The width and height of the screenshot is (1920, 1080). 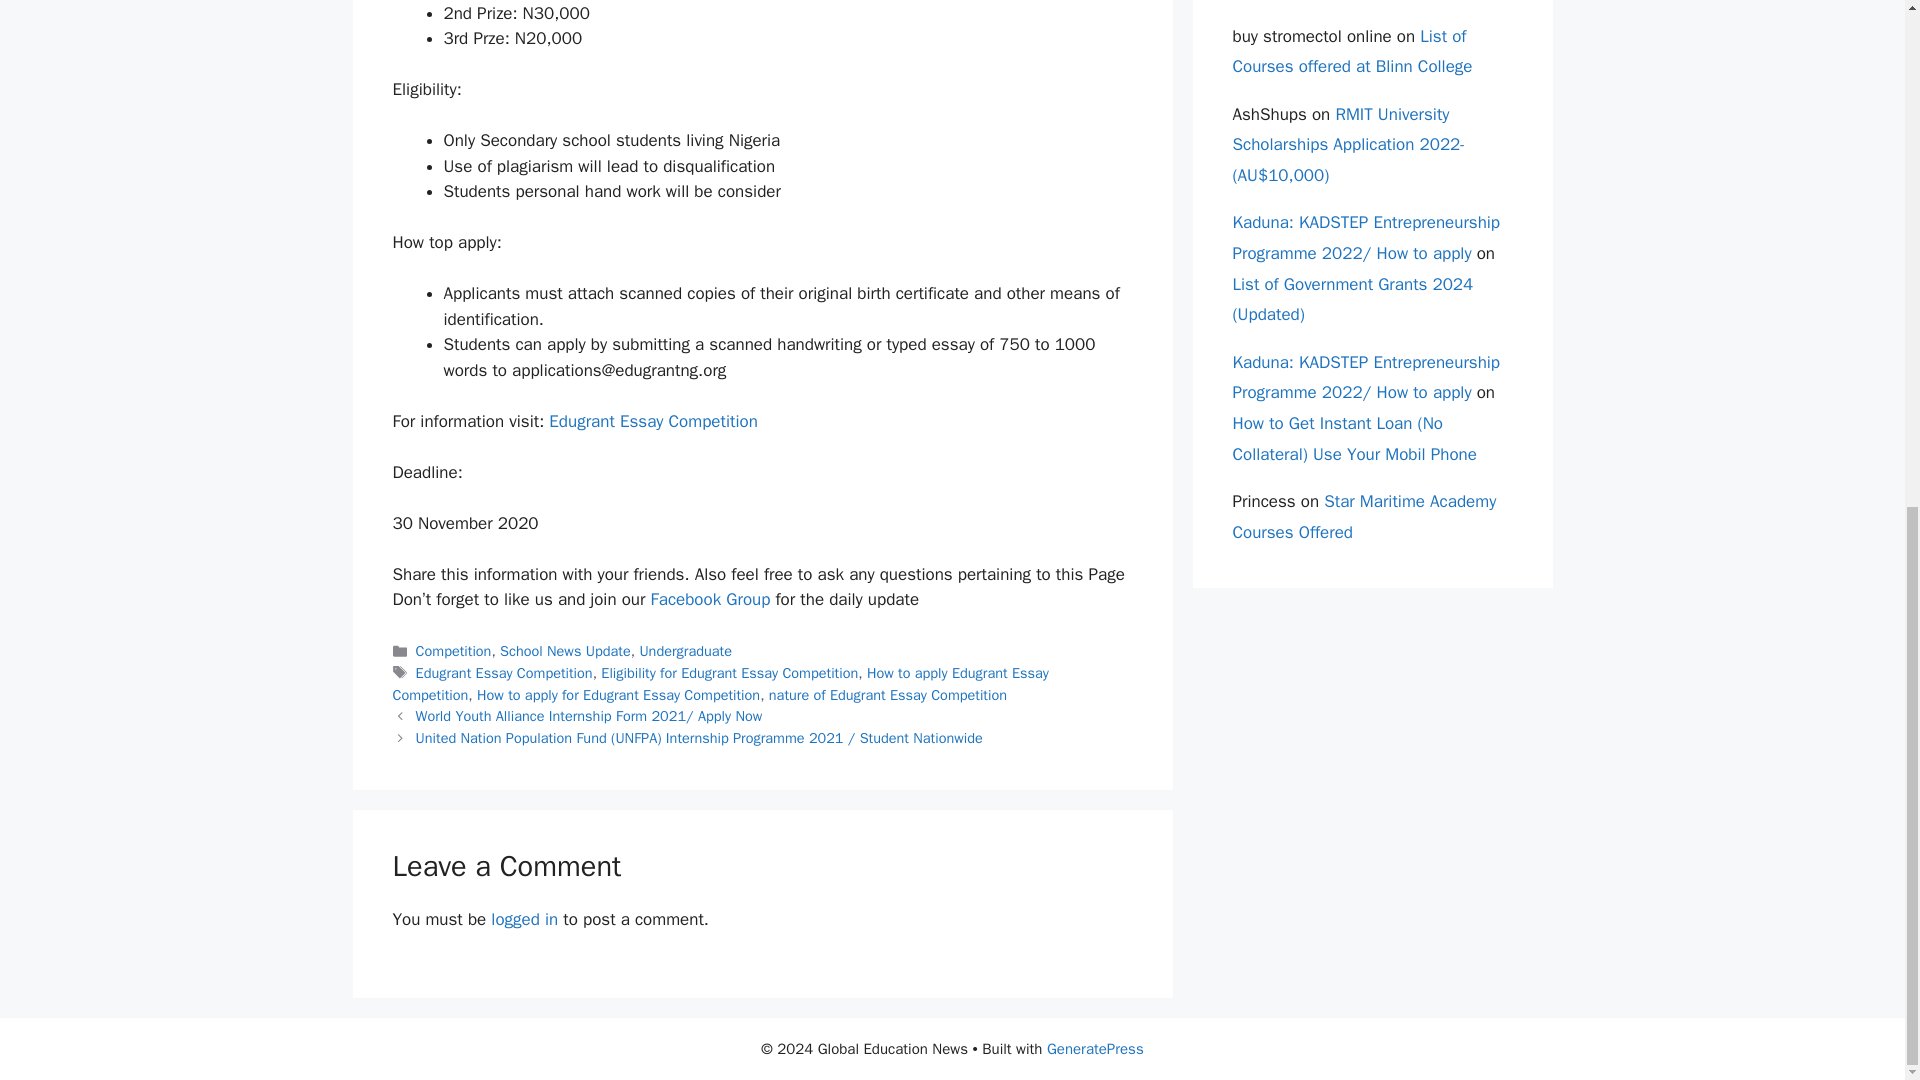 What do you see at coordinates (888, 694) in the screenshot?
I see `nature of Edugrant Essay Competition` at bounding box center [888, 694].